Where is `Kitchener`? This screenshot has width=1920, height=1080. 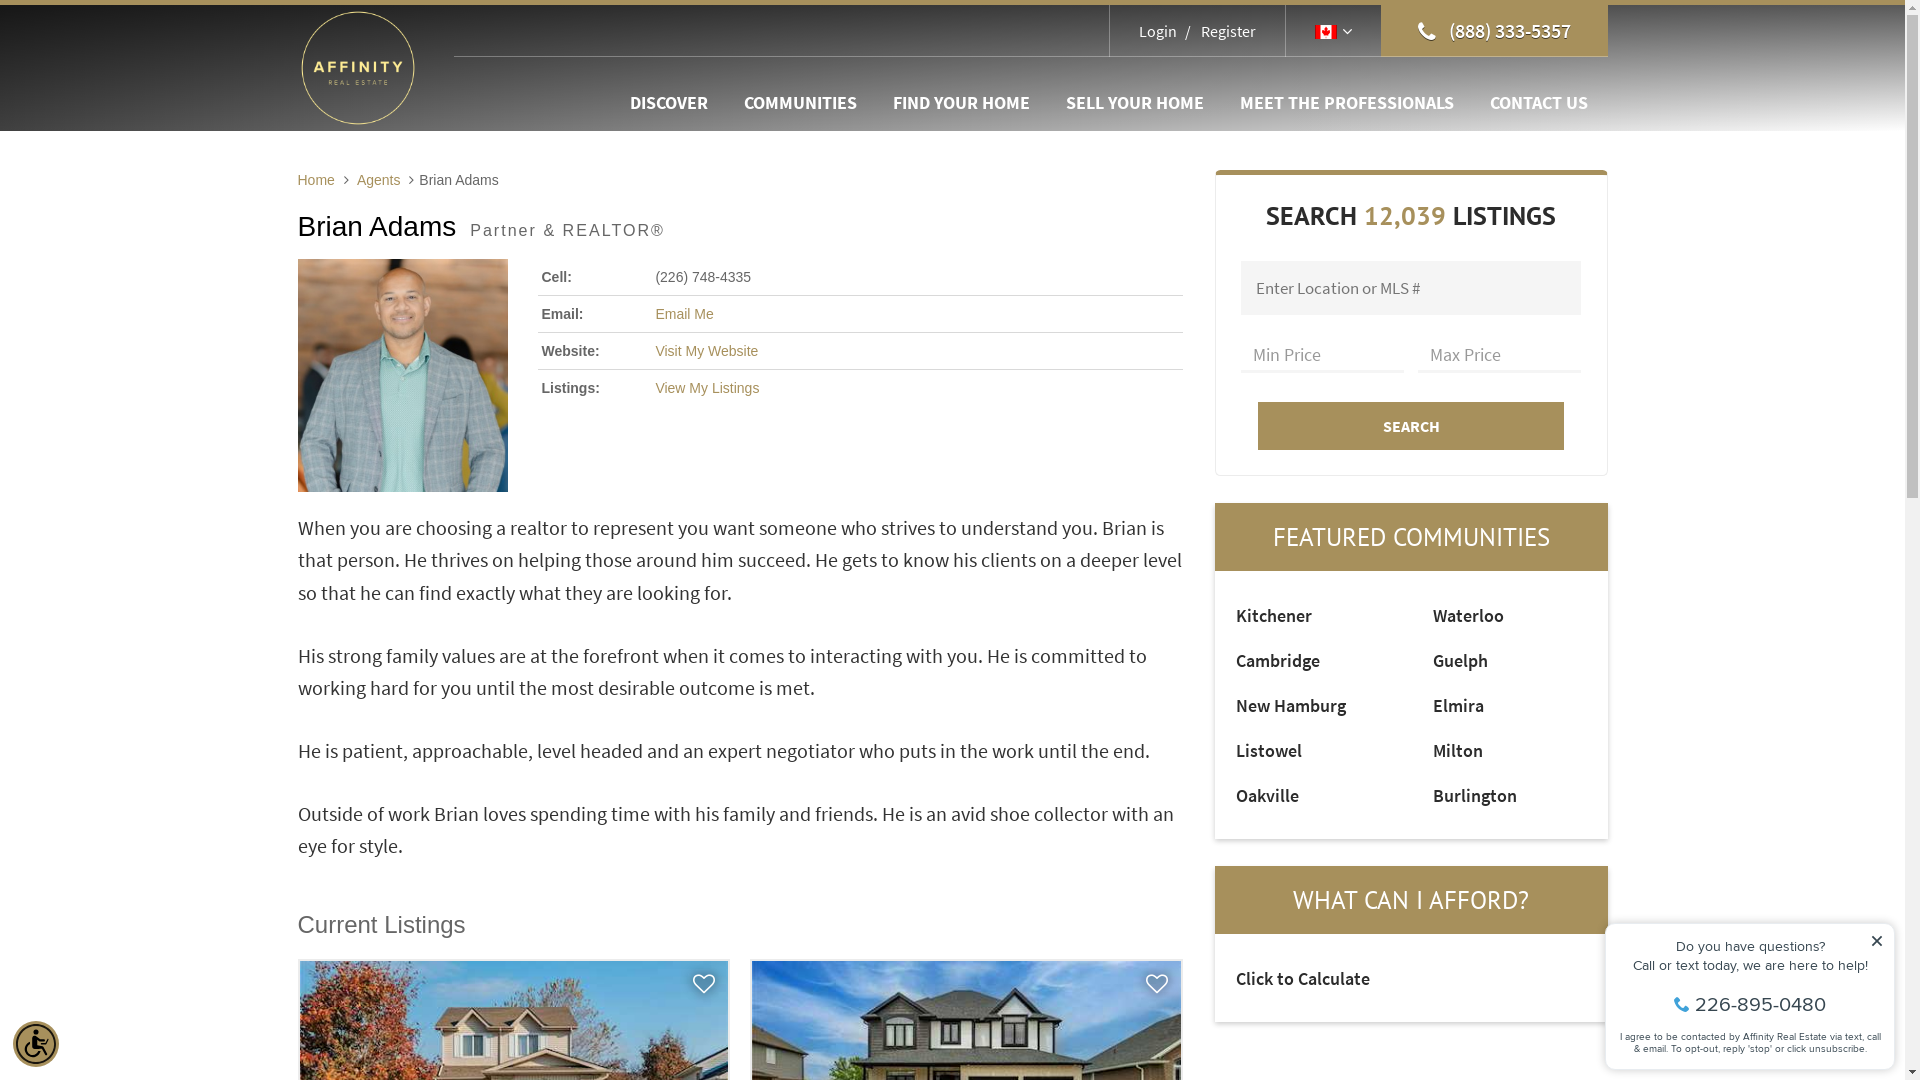
Kitchener is located at coordinates (1274, 616).